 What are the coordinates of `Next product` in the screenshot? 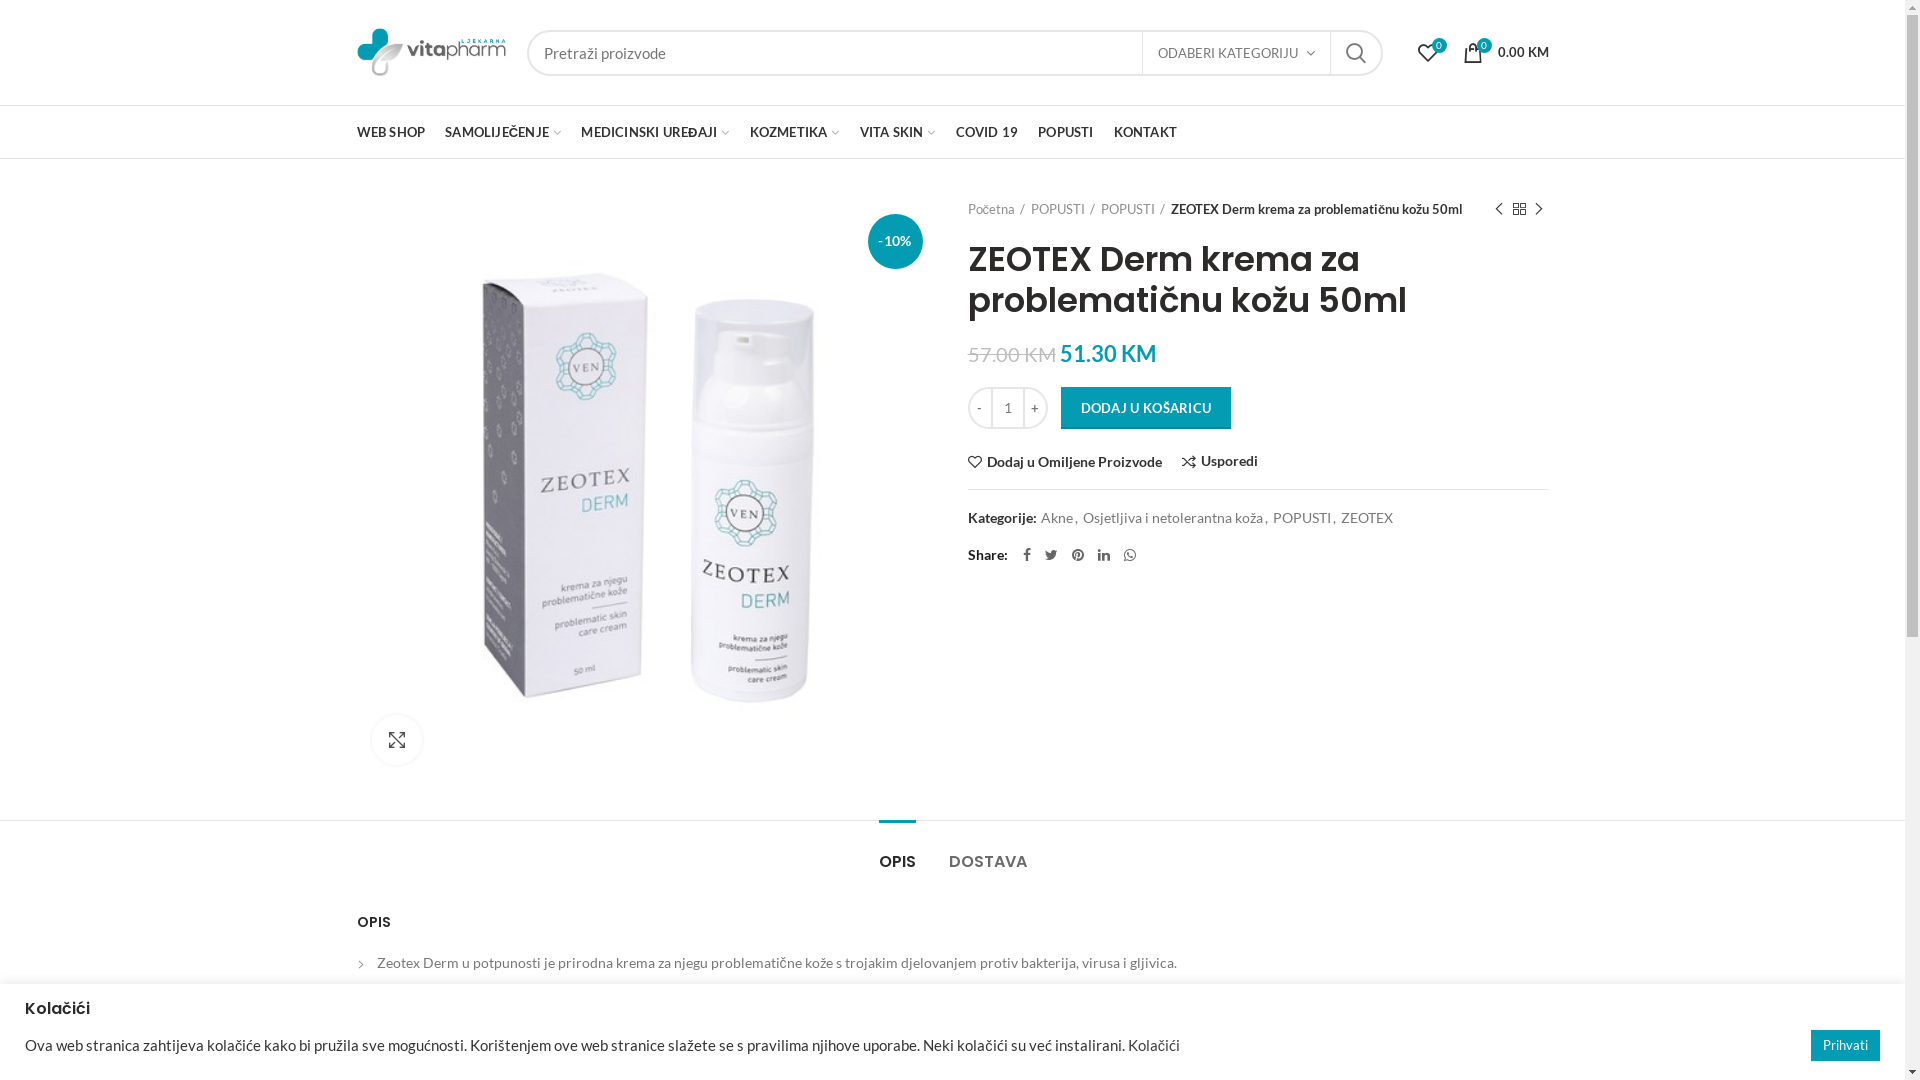 It's located at (1538, 209).